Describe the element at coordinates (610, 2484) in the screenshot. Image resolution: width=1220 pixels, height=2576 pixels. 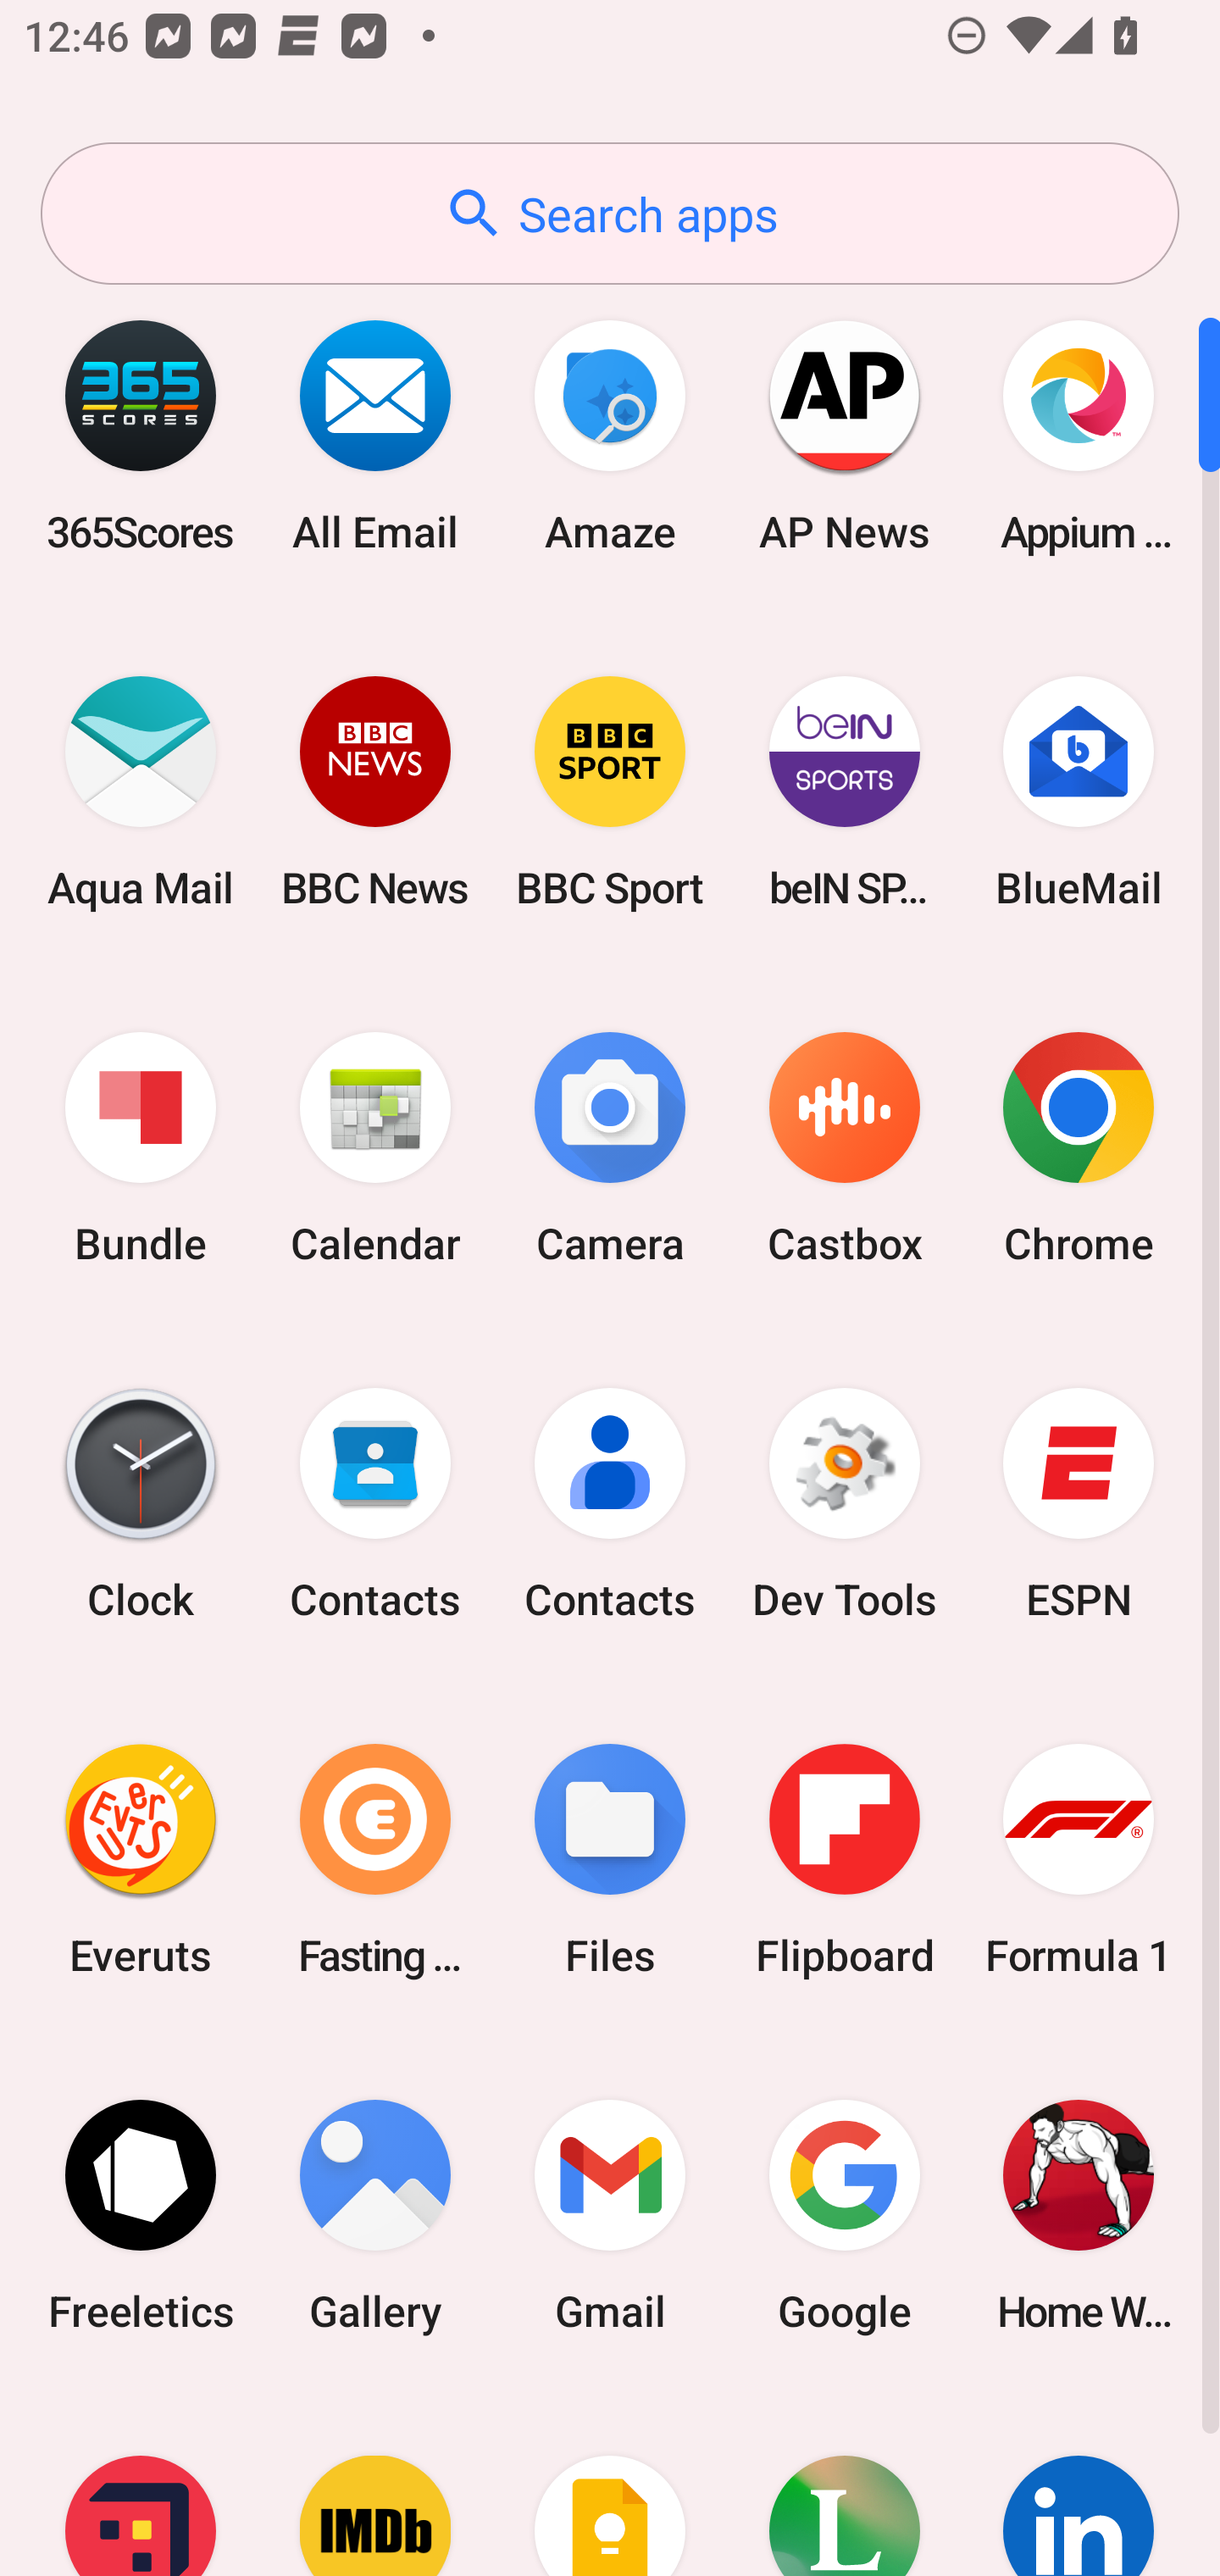
I see `Keep Notes` at that location.